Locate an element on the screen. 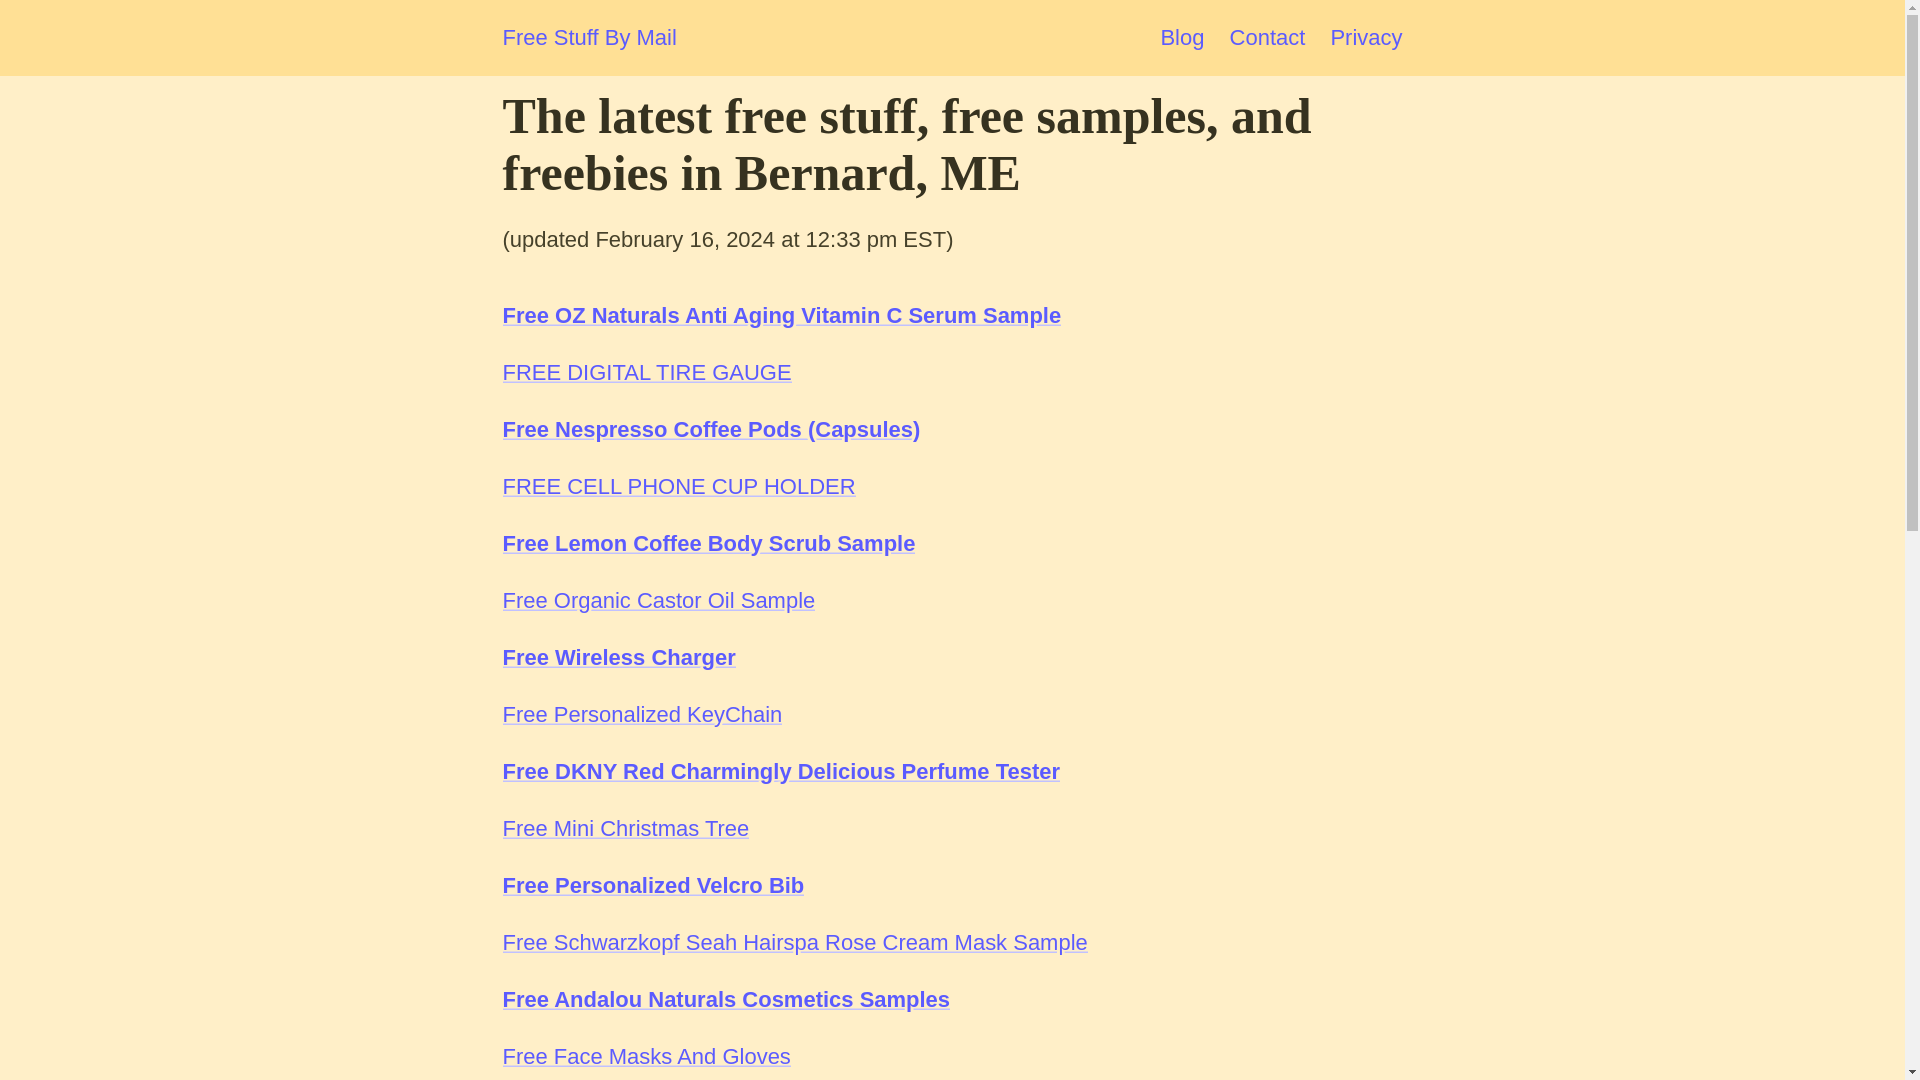 Image resolution: width=1920 pixels, height=1080 pixels. Free Personalized Velcro Bib is located at coordinates (652, 884).